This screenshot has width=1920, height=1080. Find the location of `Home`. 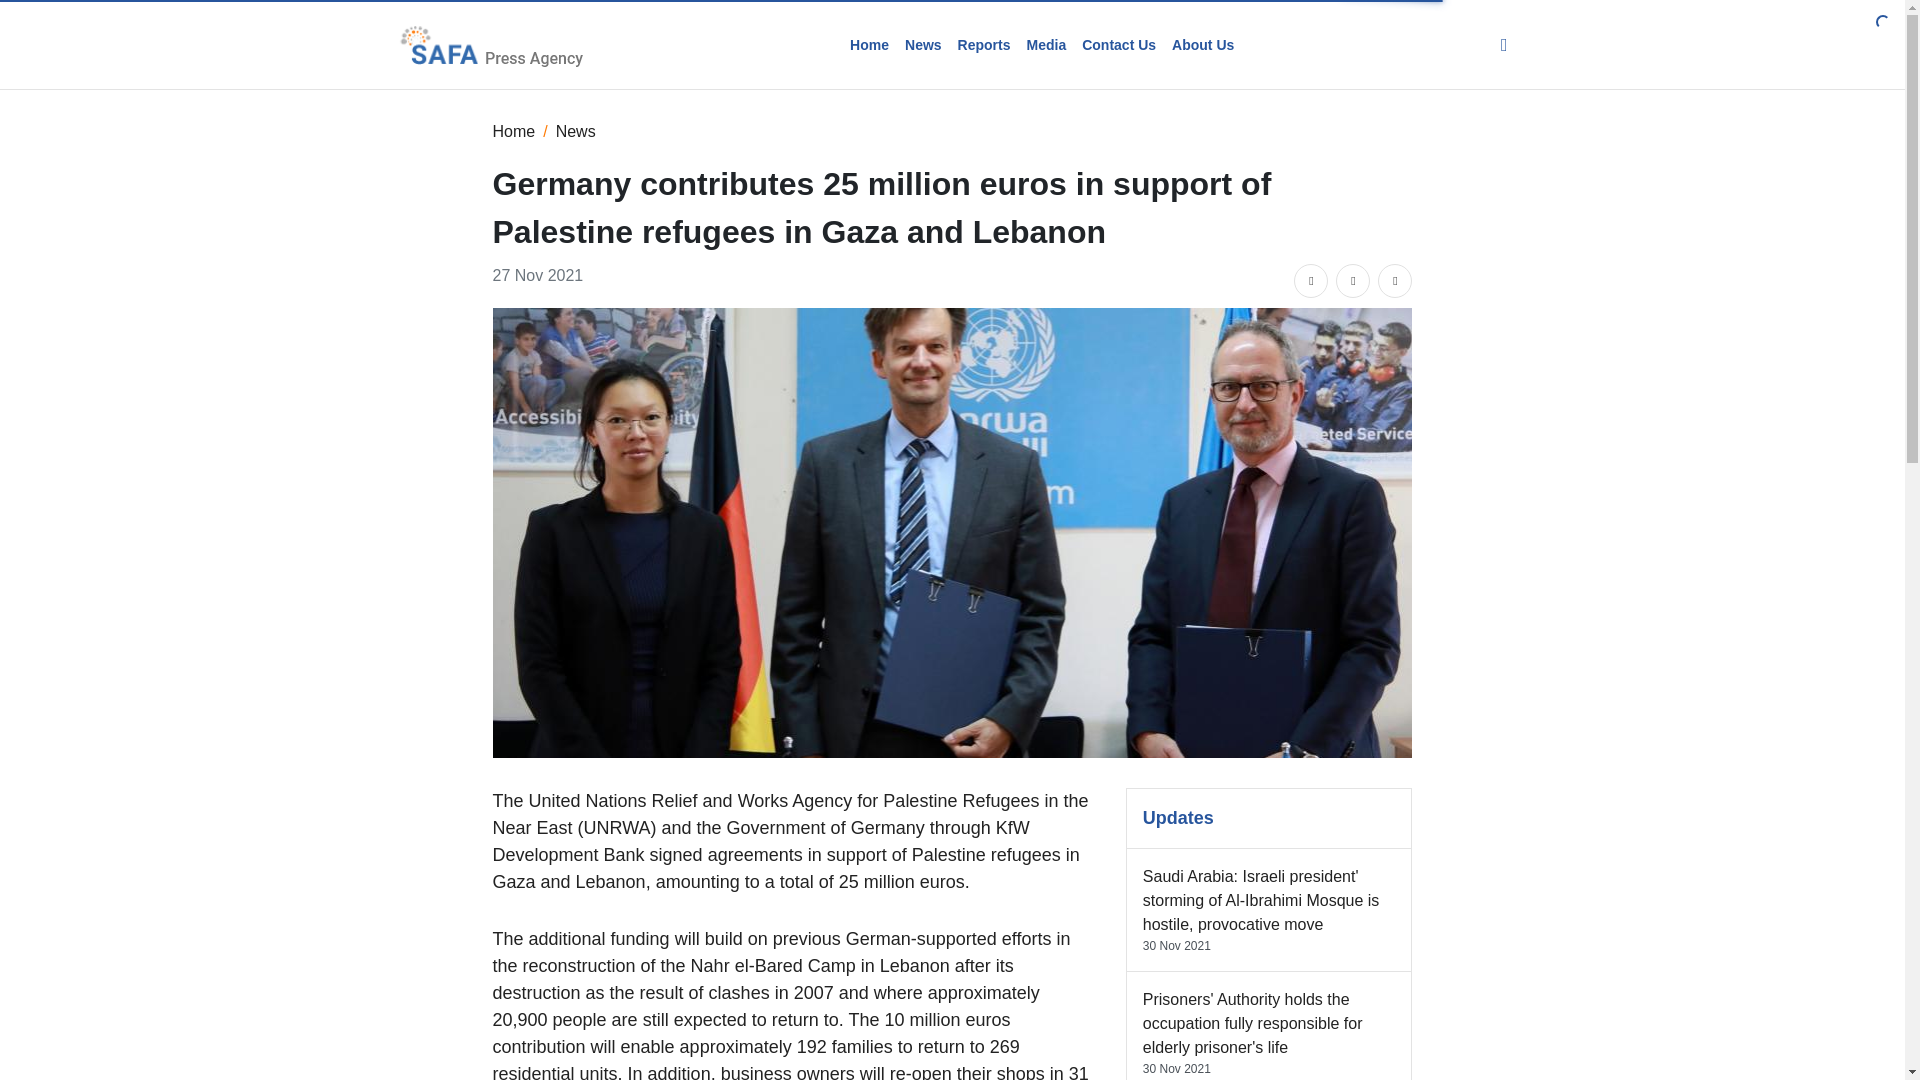

Home is located at coordinates (869, 44).